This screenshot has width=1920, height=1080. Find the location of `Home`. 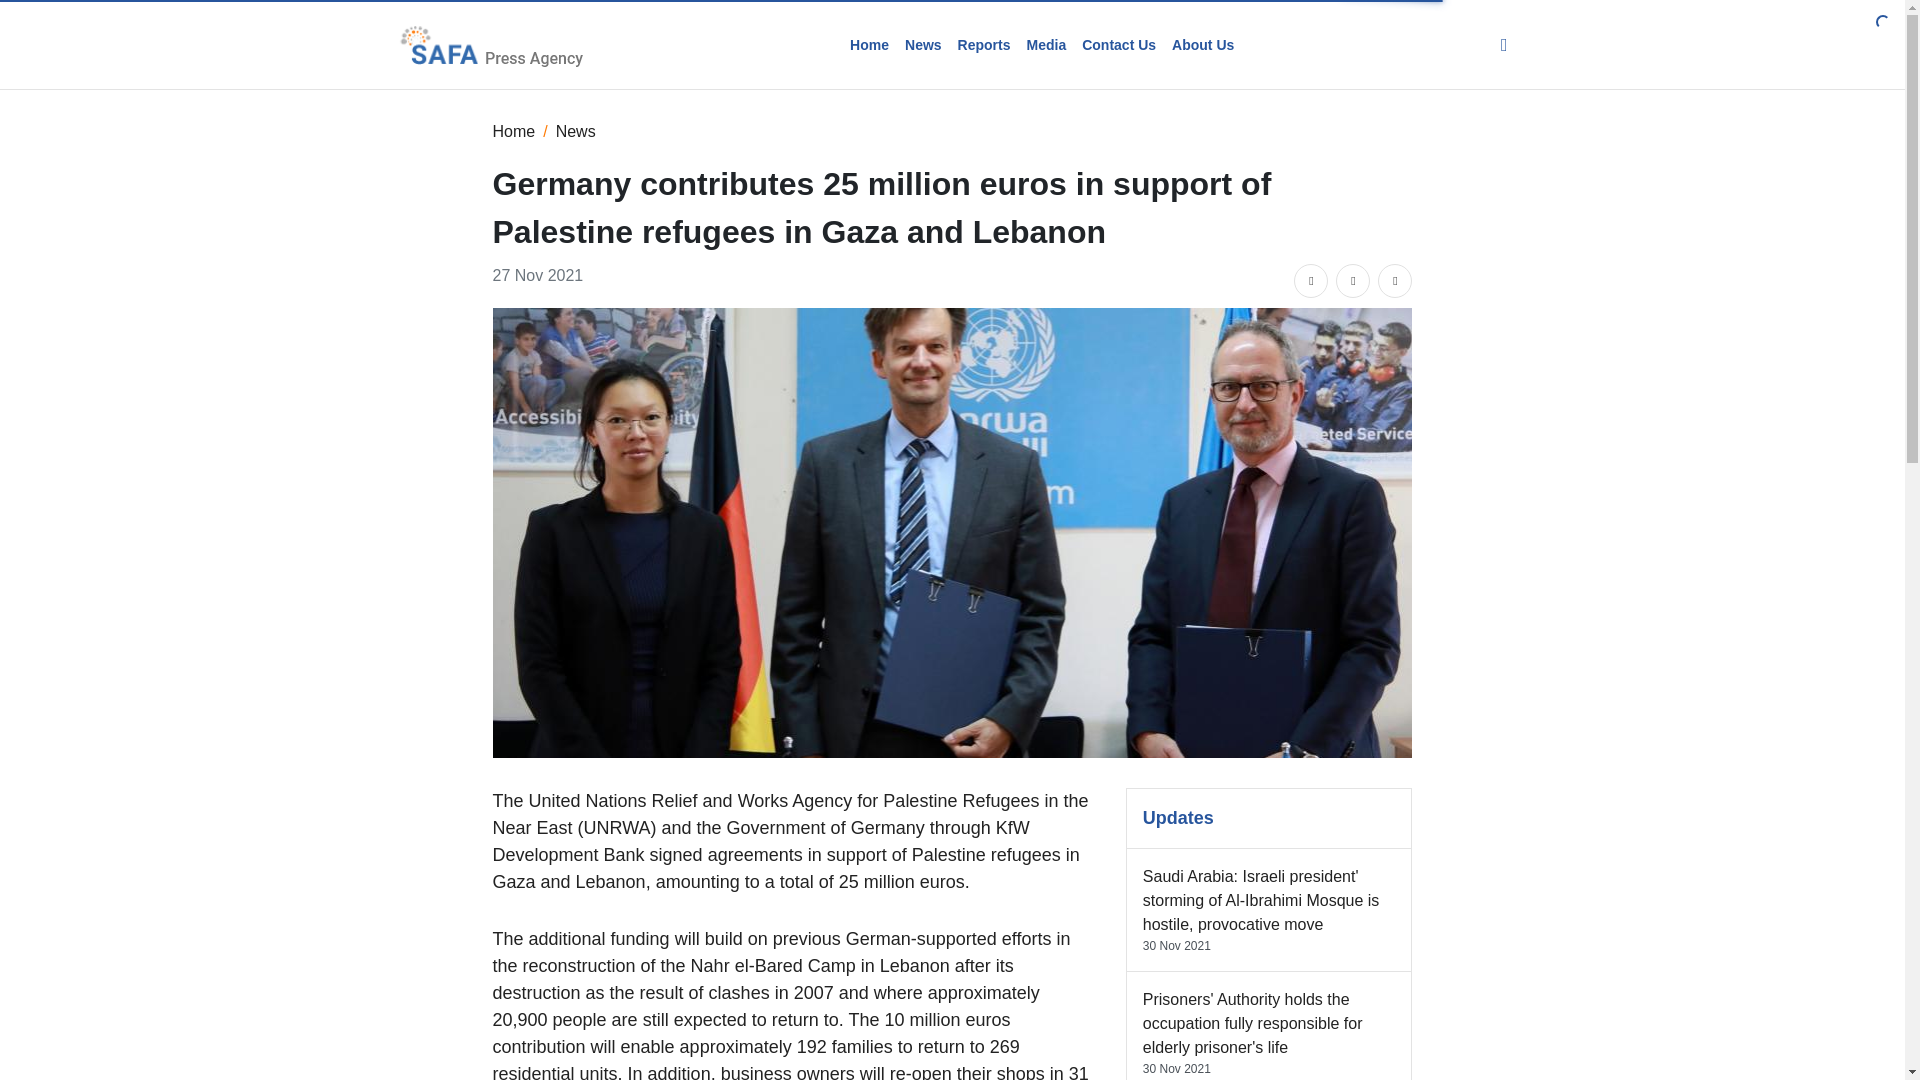

Home is located at coordinates (869, 44).